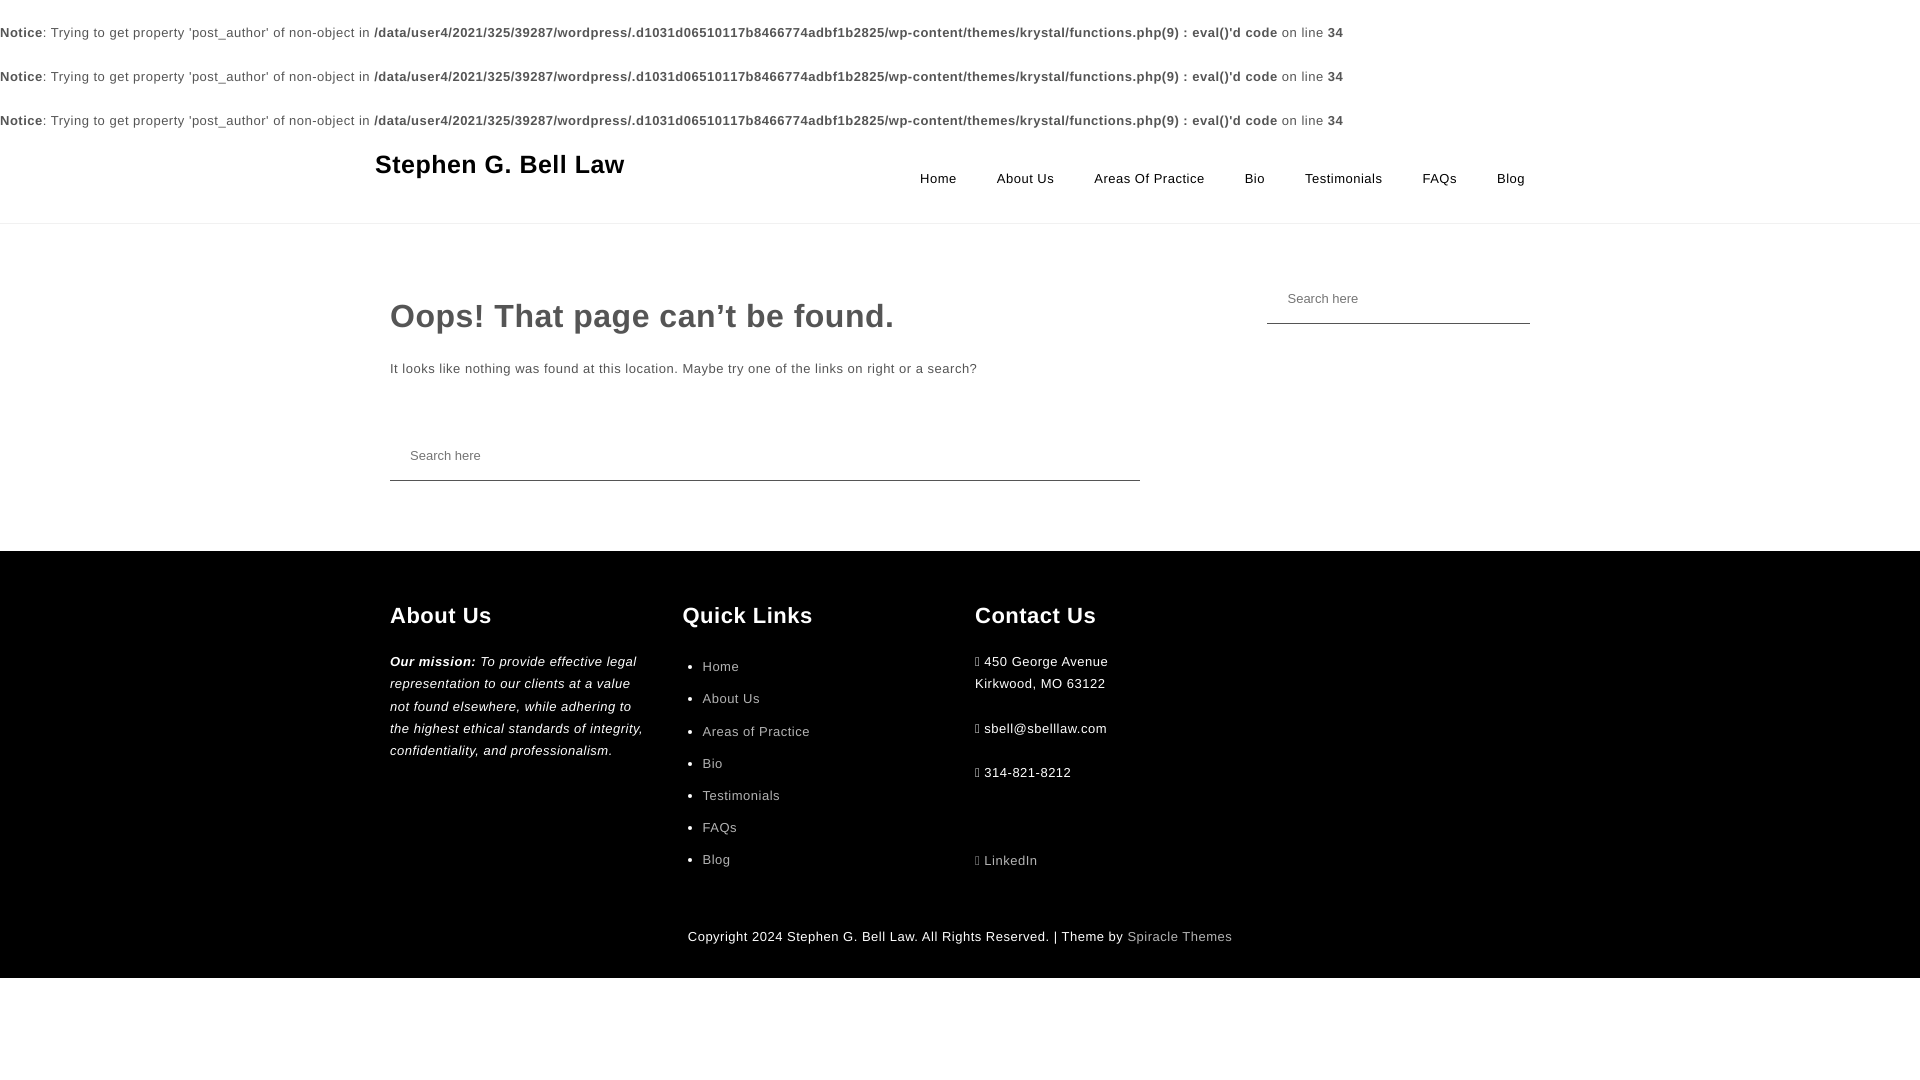 This screenshot has height=1080, width=1920. Describe the element at coordinates (1006, 860) in the screenshot. I see `LinkedIn` at that location.